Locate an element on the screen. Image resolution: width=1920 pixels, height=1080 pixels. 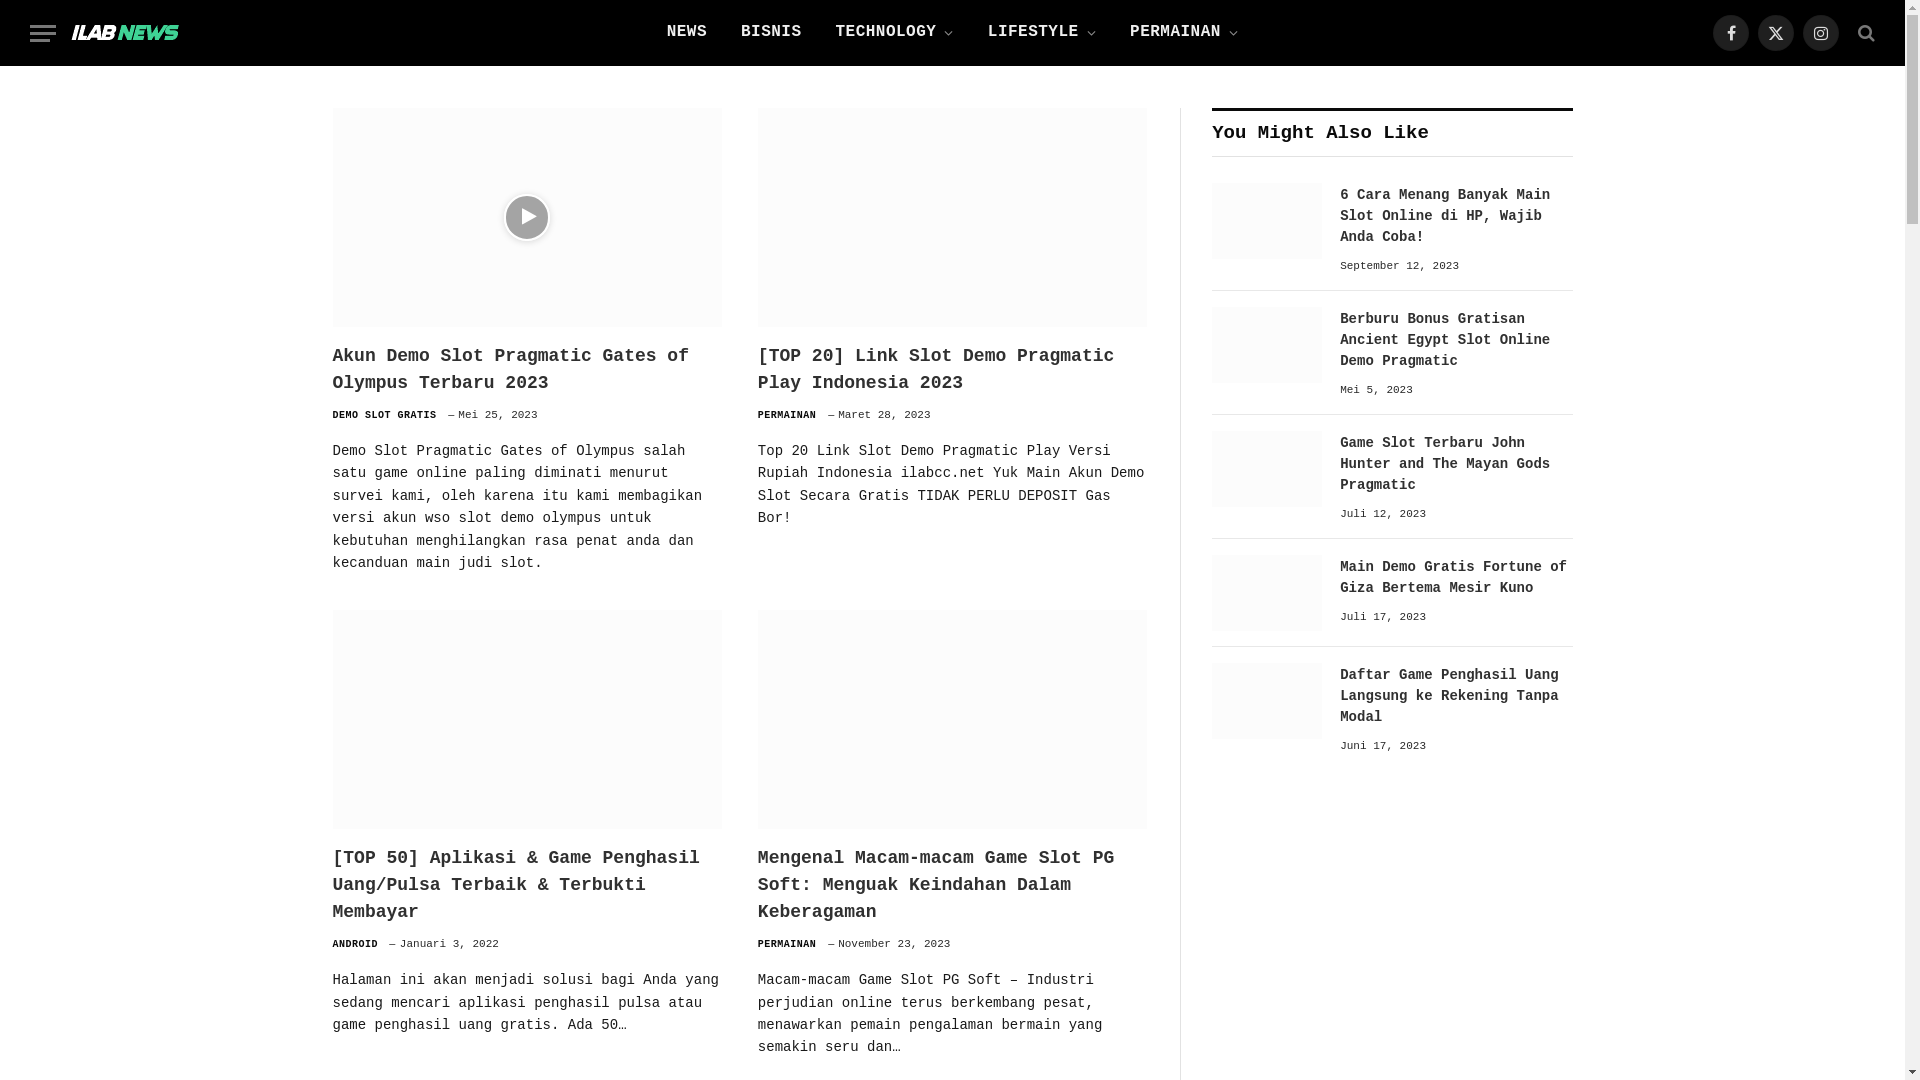
Facebook is located at coordinates (1731, 33).